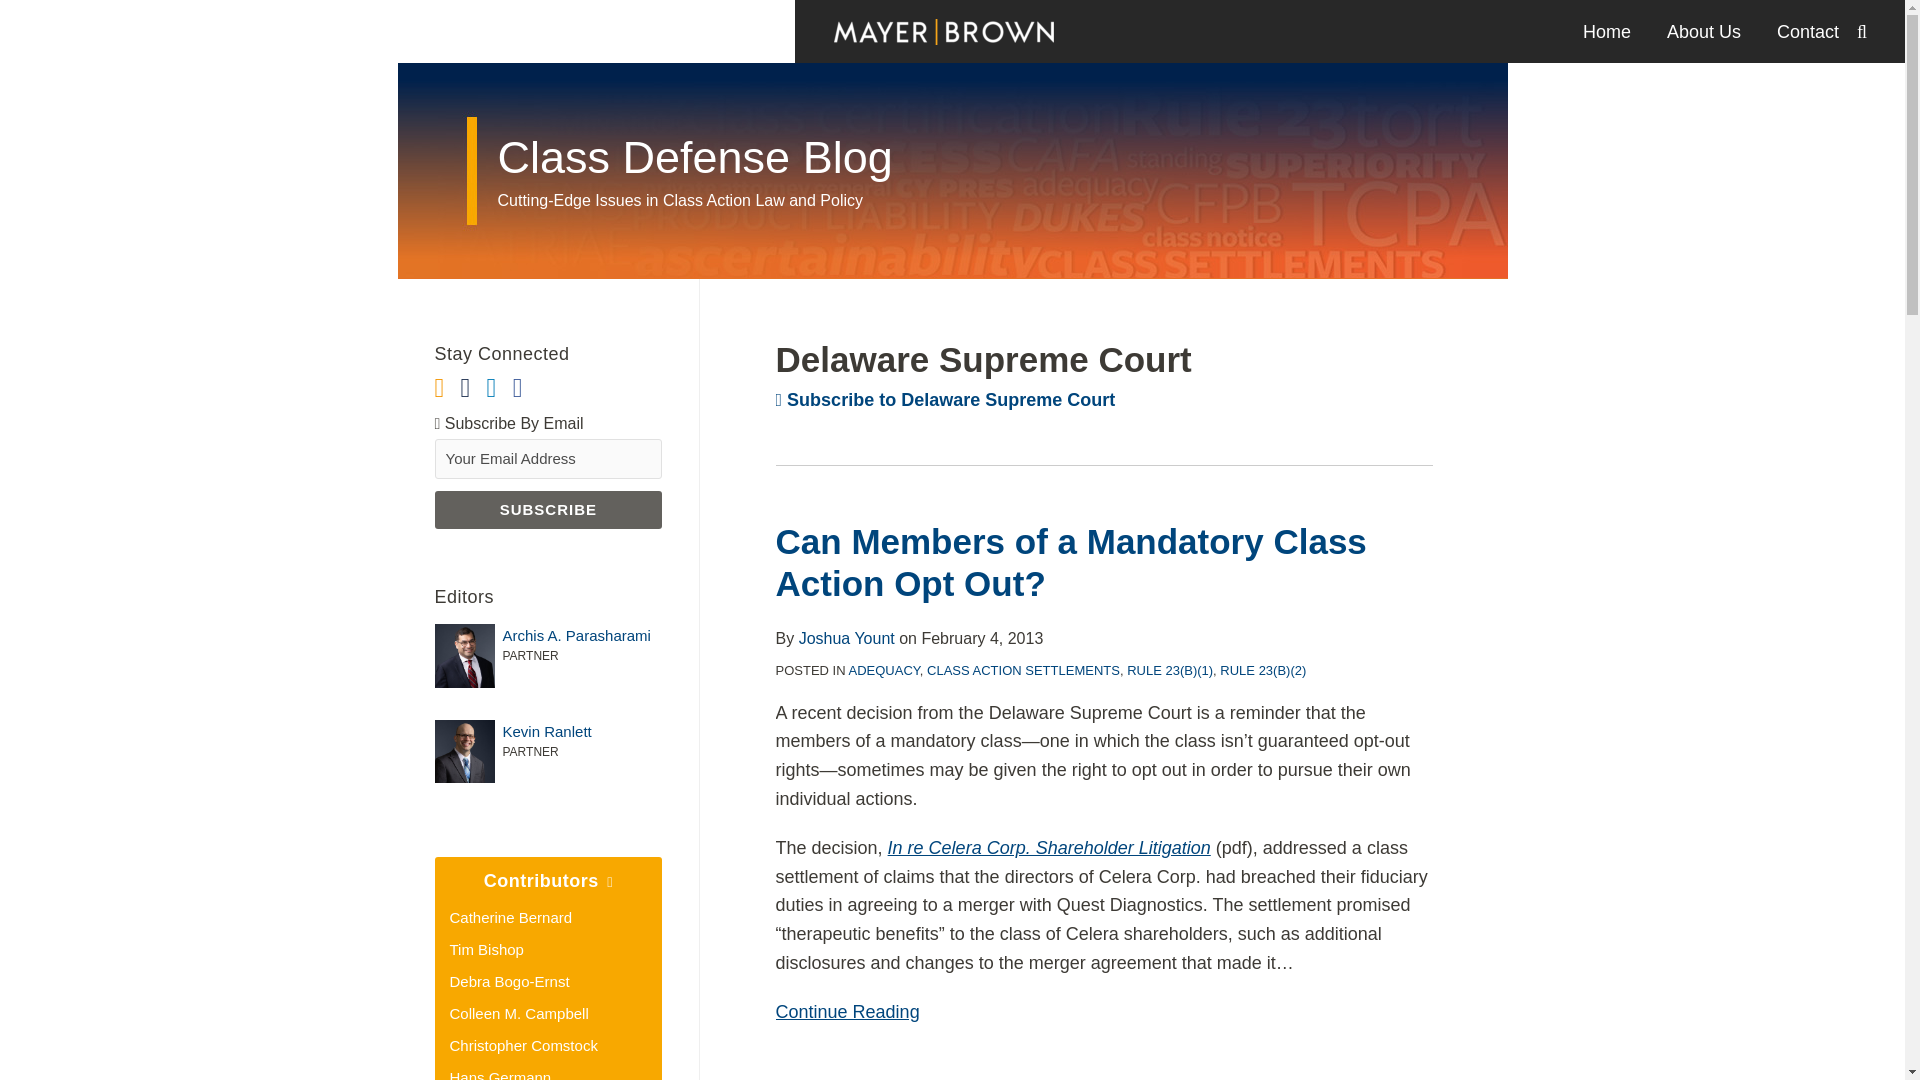 The width and height of the screenshot is (1920, 1080). What do you see at coordinates (846, 638) in the screenshot?
I see `Joshua Yount` at bounding box center [846, 638].